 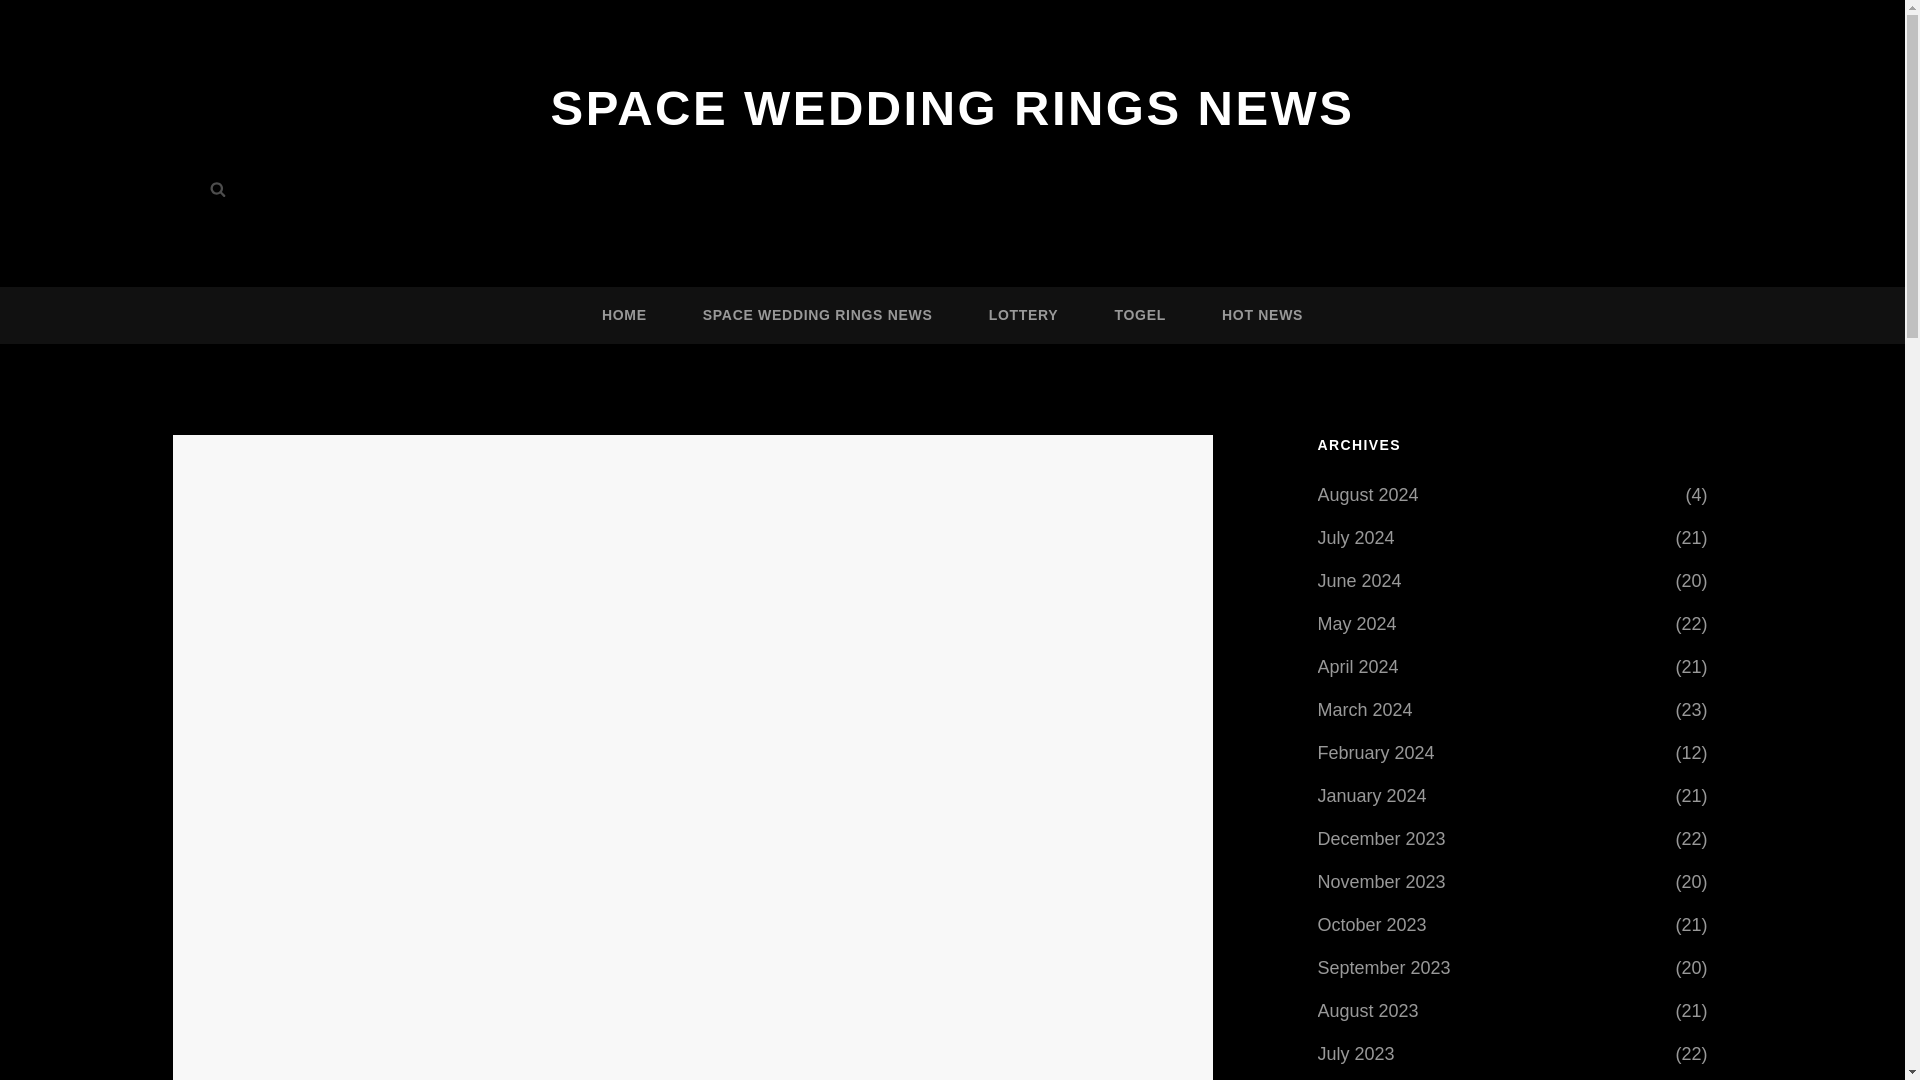 I want to click on September 2023, so click(x=1384, y=968).